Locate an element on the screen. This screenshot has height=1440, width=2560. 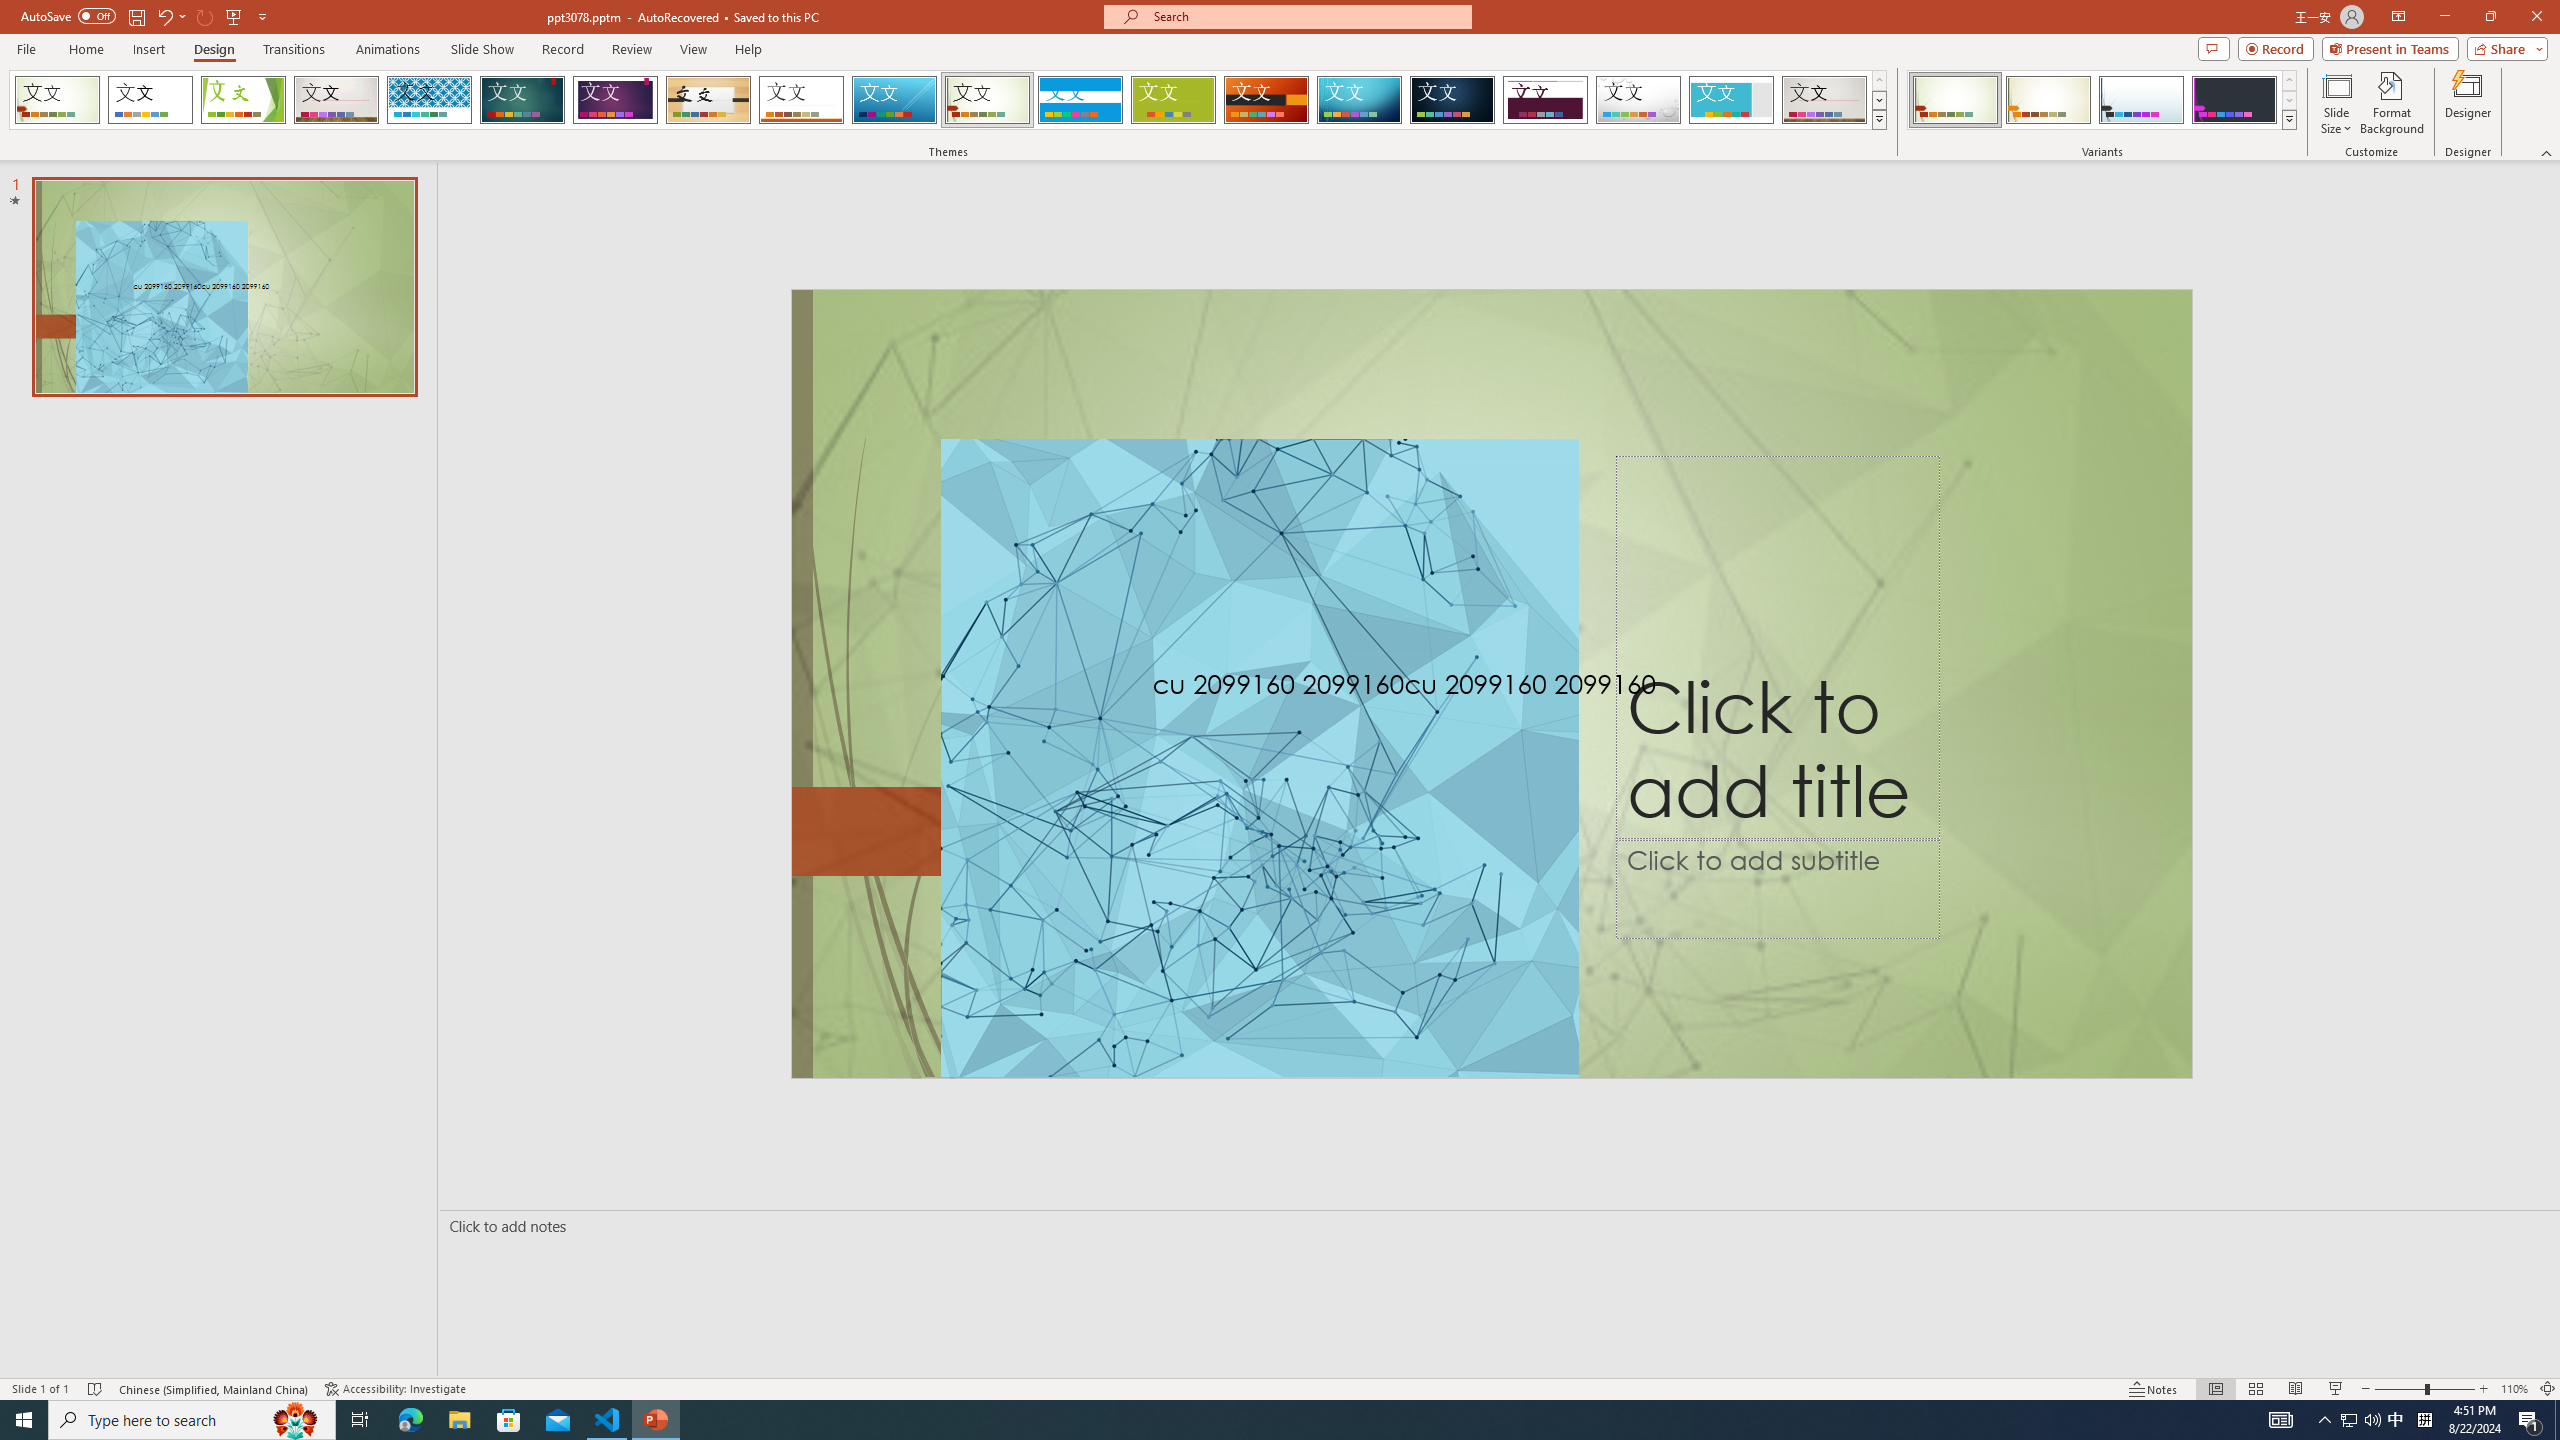
Facet is located at coordinates (243, 100).